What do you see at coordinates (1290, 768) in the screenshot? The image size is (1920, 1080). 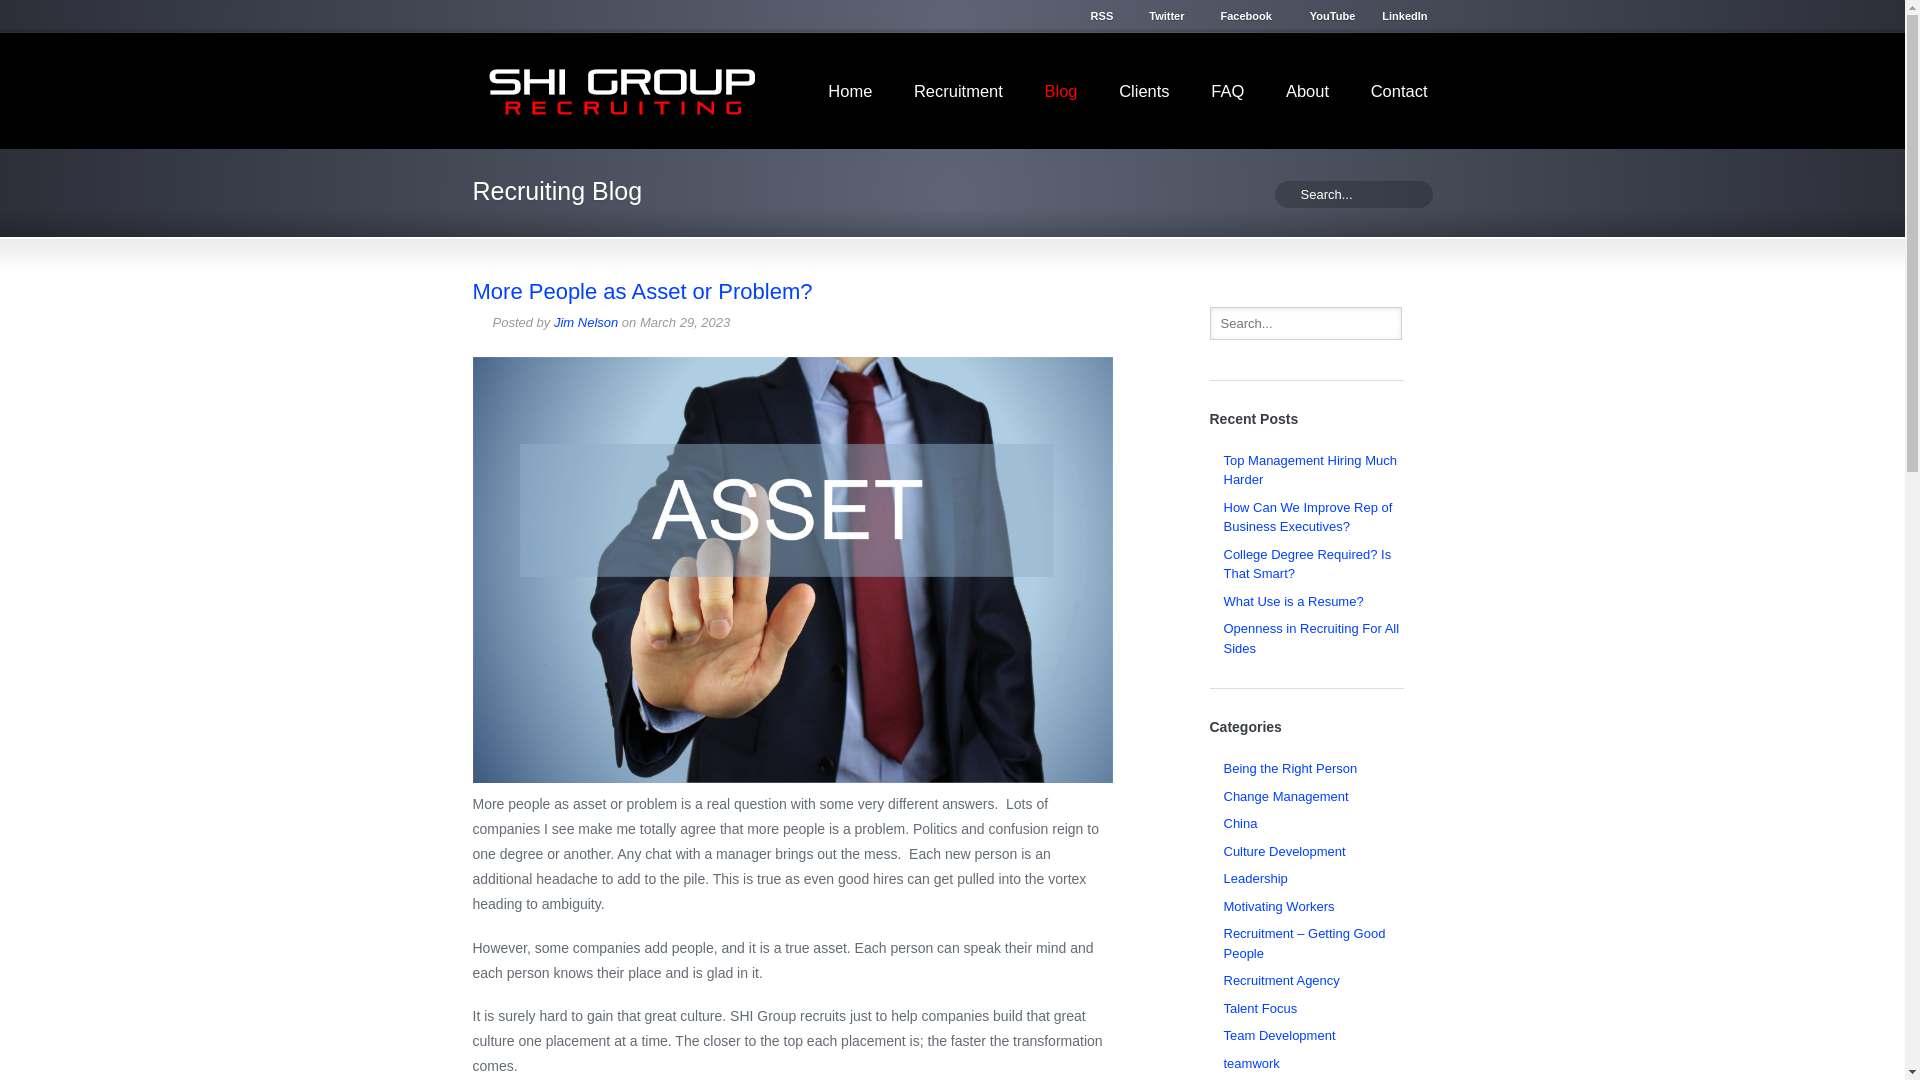 I see `Being the Right Person` at bounding box center [1290, 768].